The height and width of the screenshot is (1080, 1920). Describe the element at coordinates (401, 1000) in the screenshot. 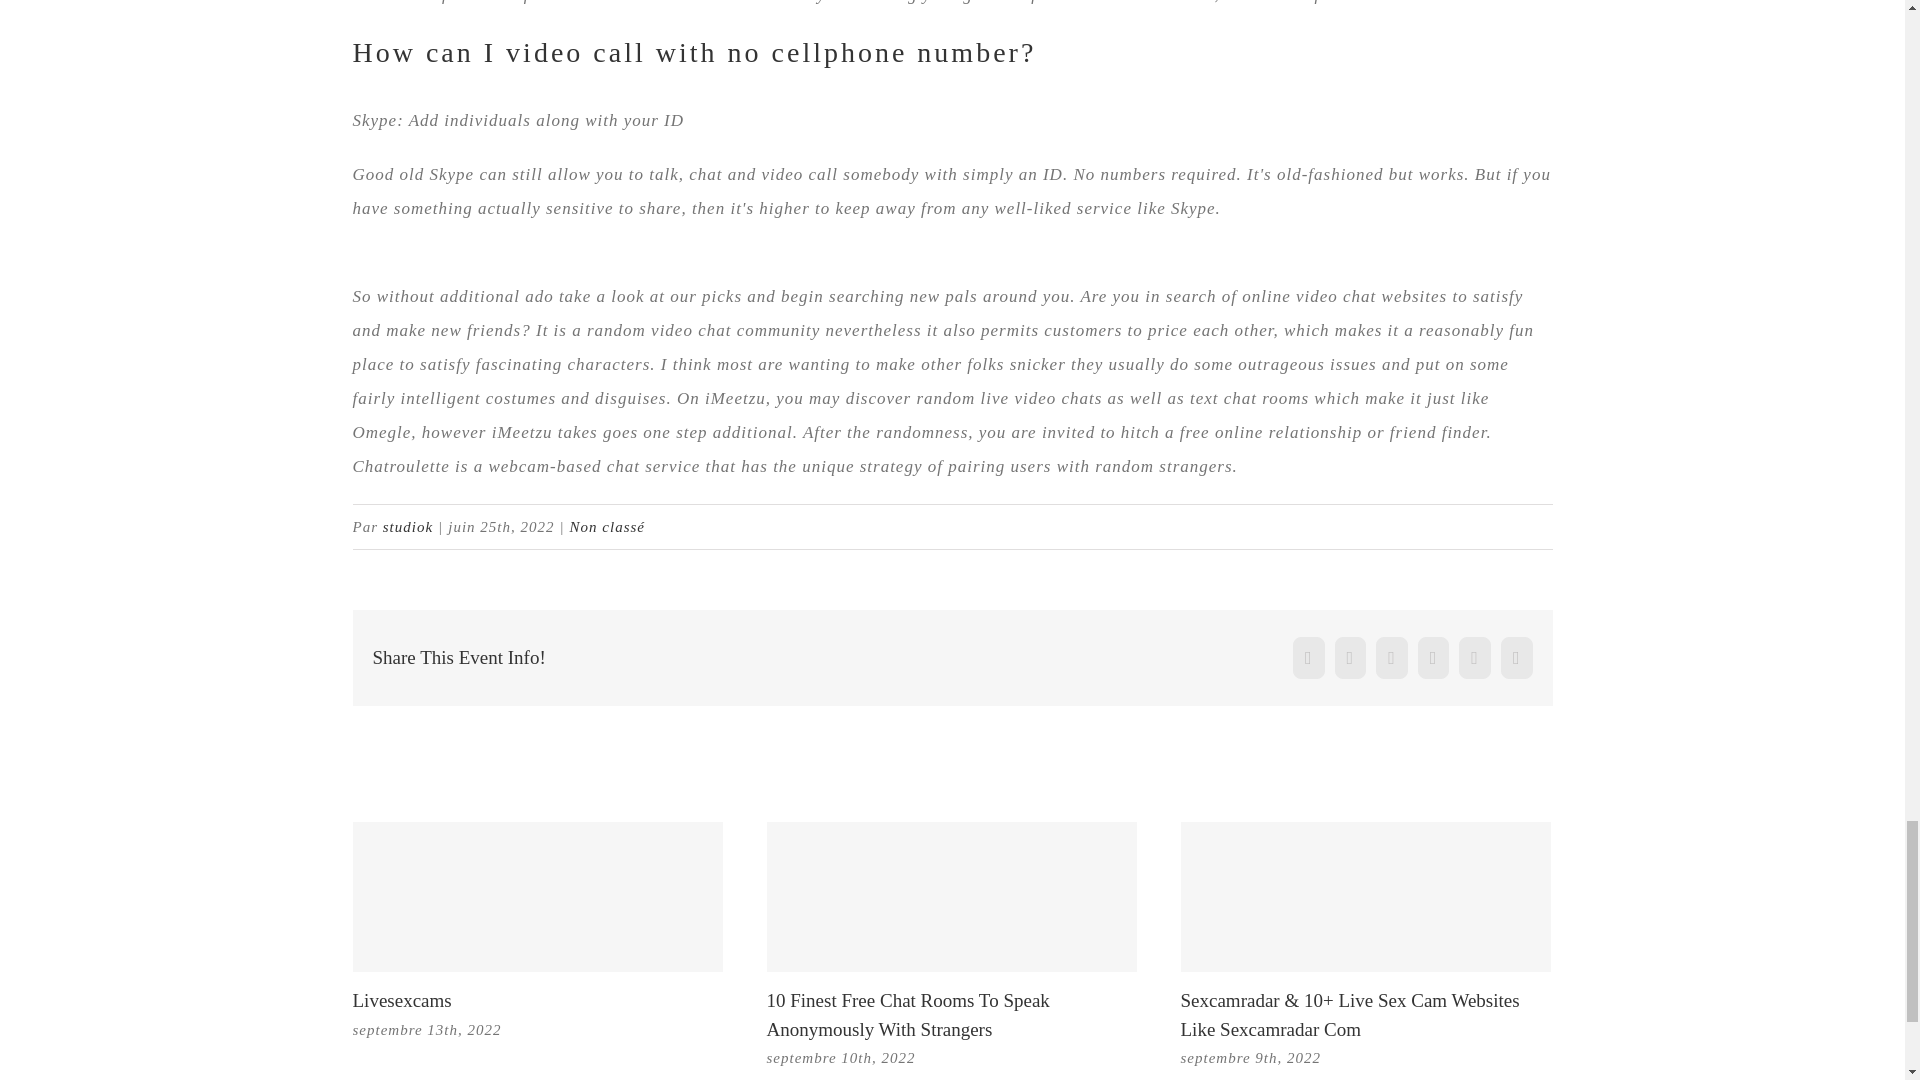

I see `Livesexcams` at that location.